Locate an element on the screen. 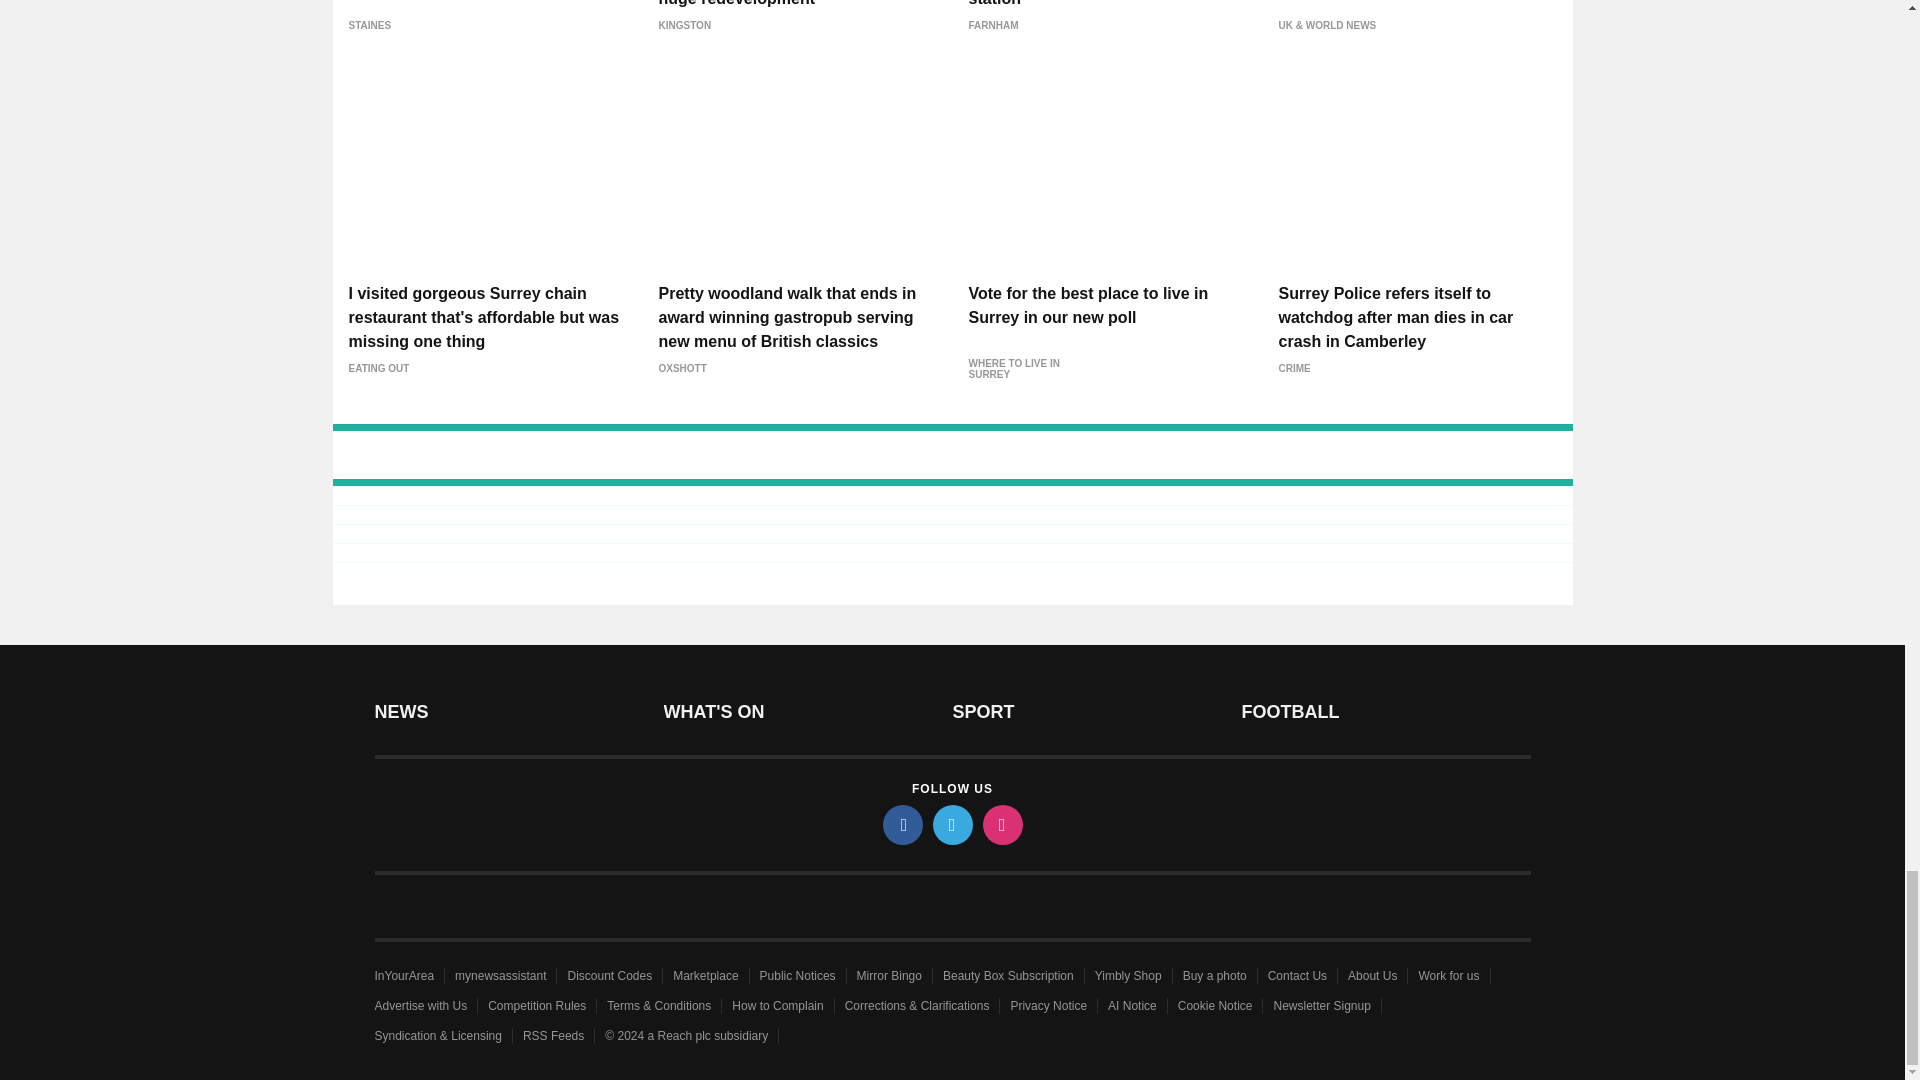 The width and height of the screenshot is (1920, 1080). facebook is located at coordinates (901, 824).